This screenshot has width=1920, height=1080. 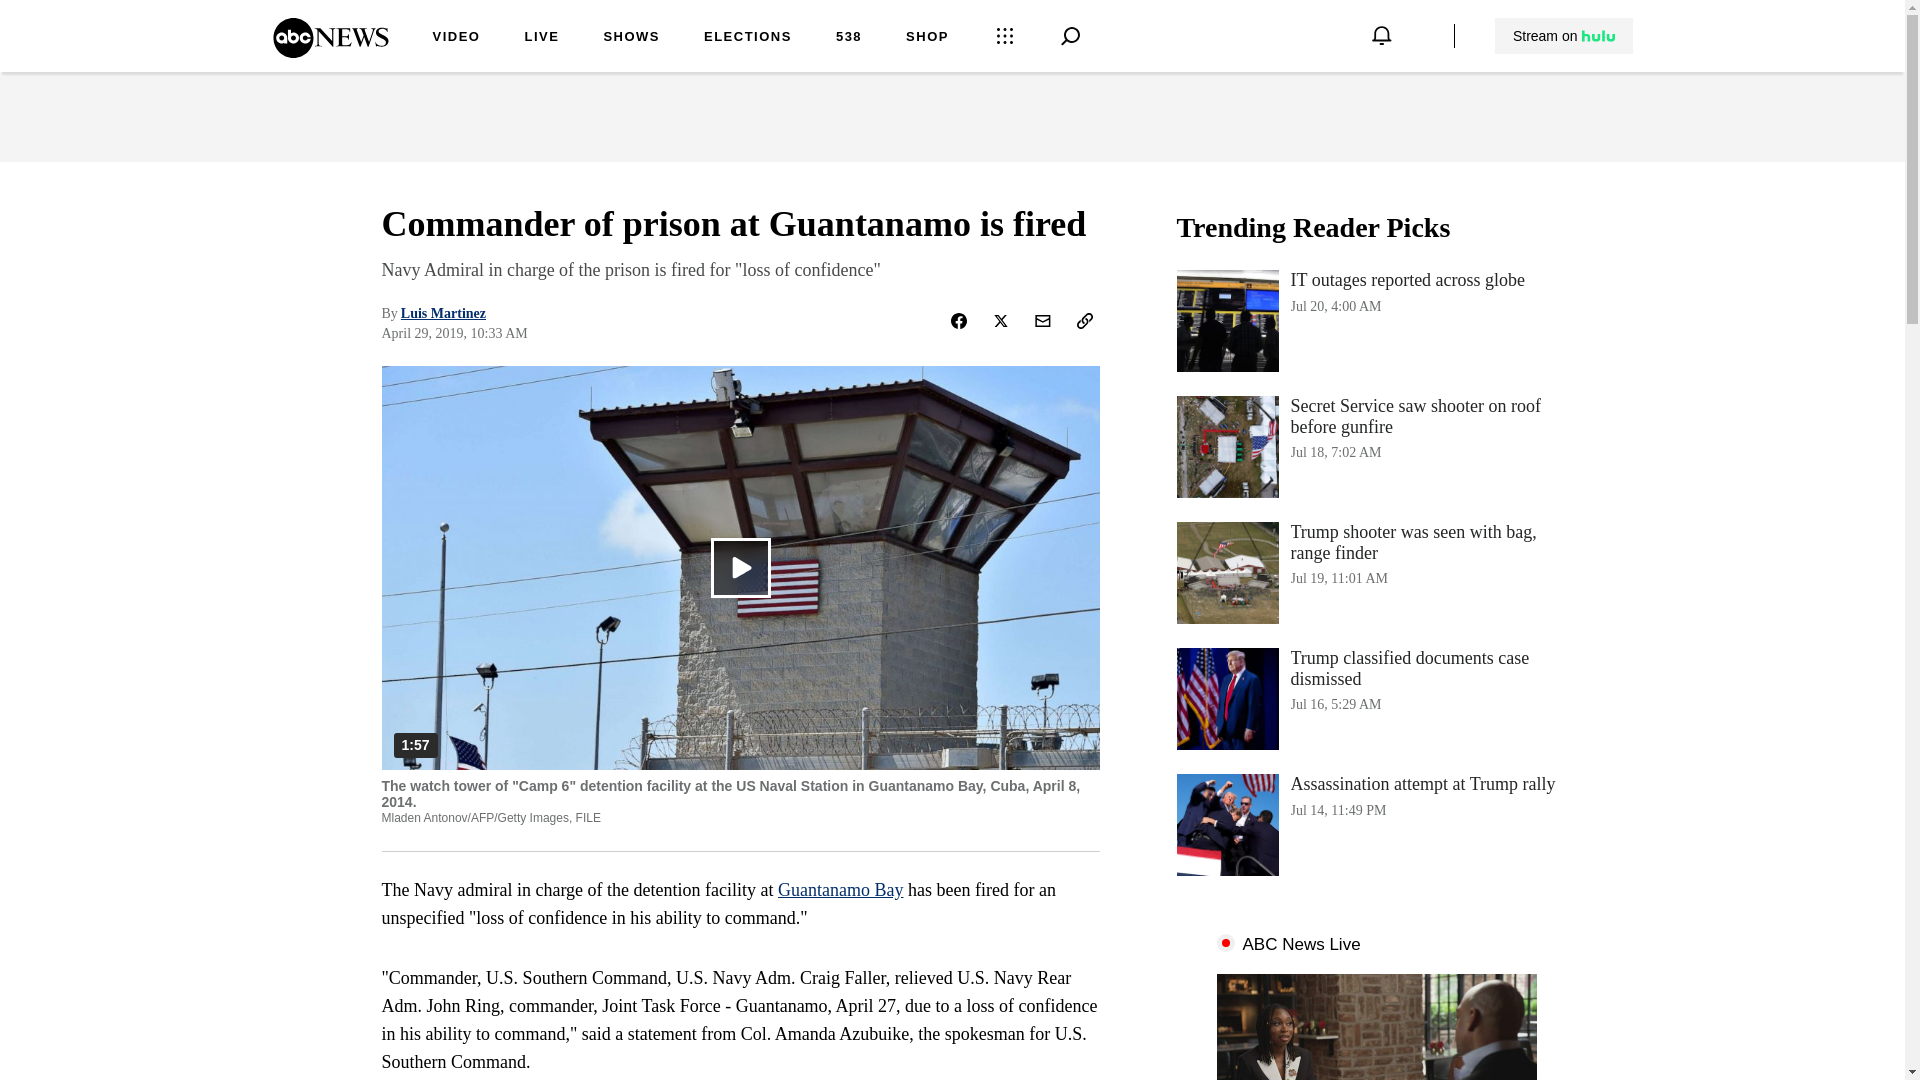 I want to click on ELECTIONS, so click(x=748, y=38).